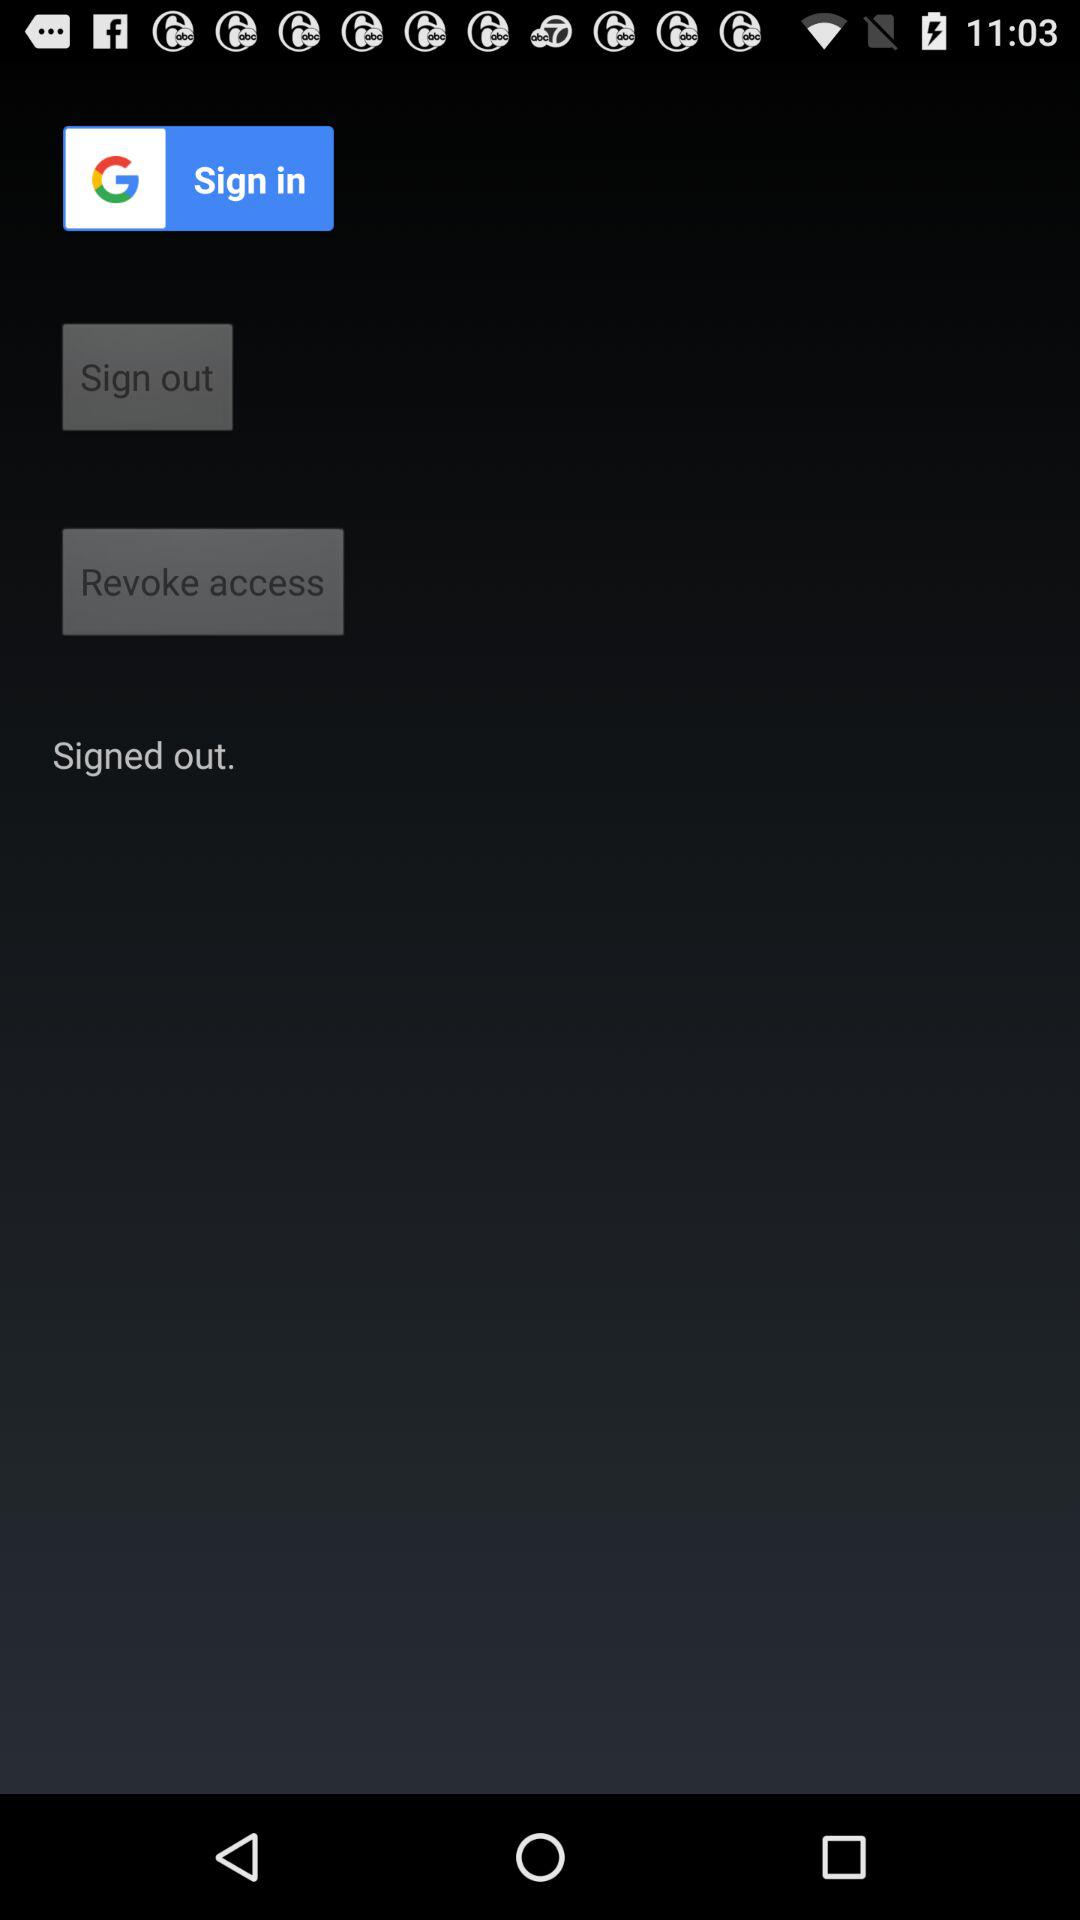 The height and width of the screenshot is (1920, 1080). I want to click on scroll to the sign in item, so click(198, 178).